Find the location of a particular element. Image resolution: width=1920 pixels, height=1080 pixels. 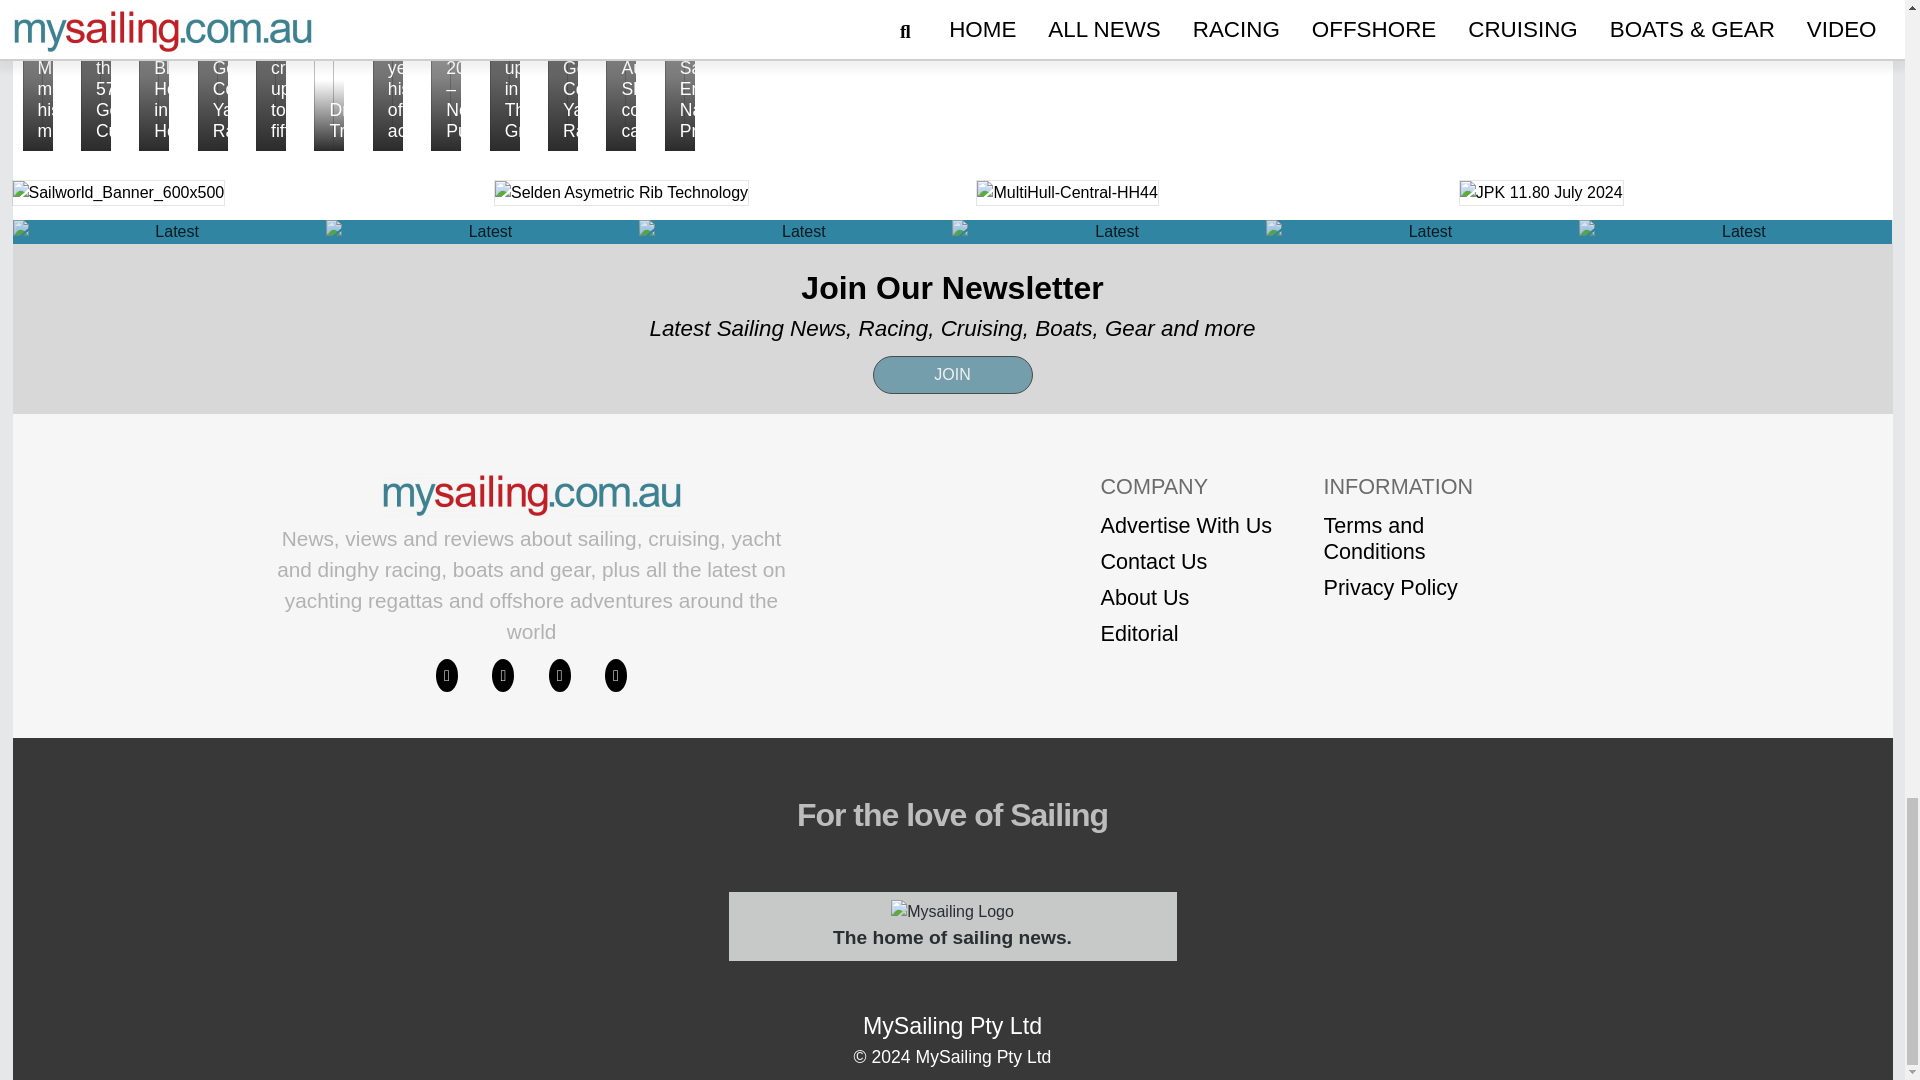

Contact Us is located at coordinates (1186, 561).